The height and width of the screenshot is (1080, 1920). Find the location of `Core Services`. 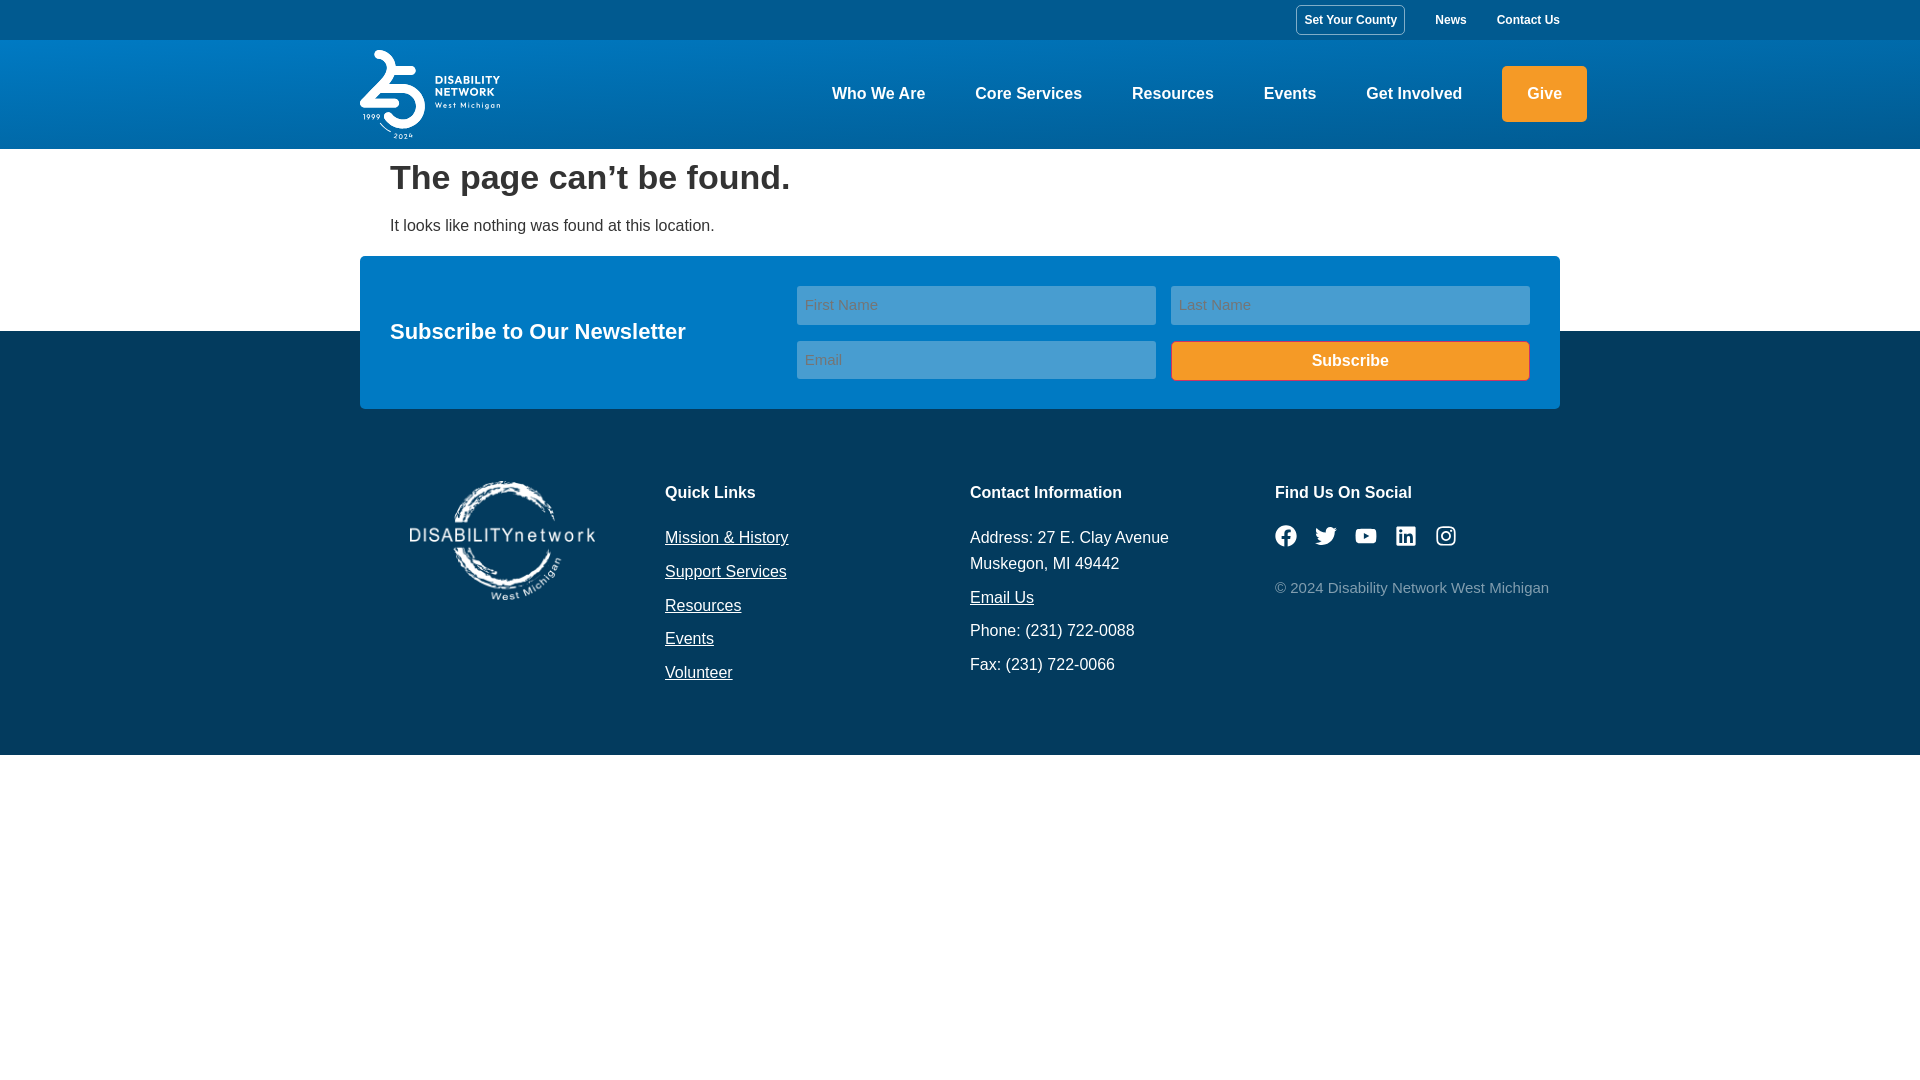

Core Services is located at coordinates (1028, 94).